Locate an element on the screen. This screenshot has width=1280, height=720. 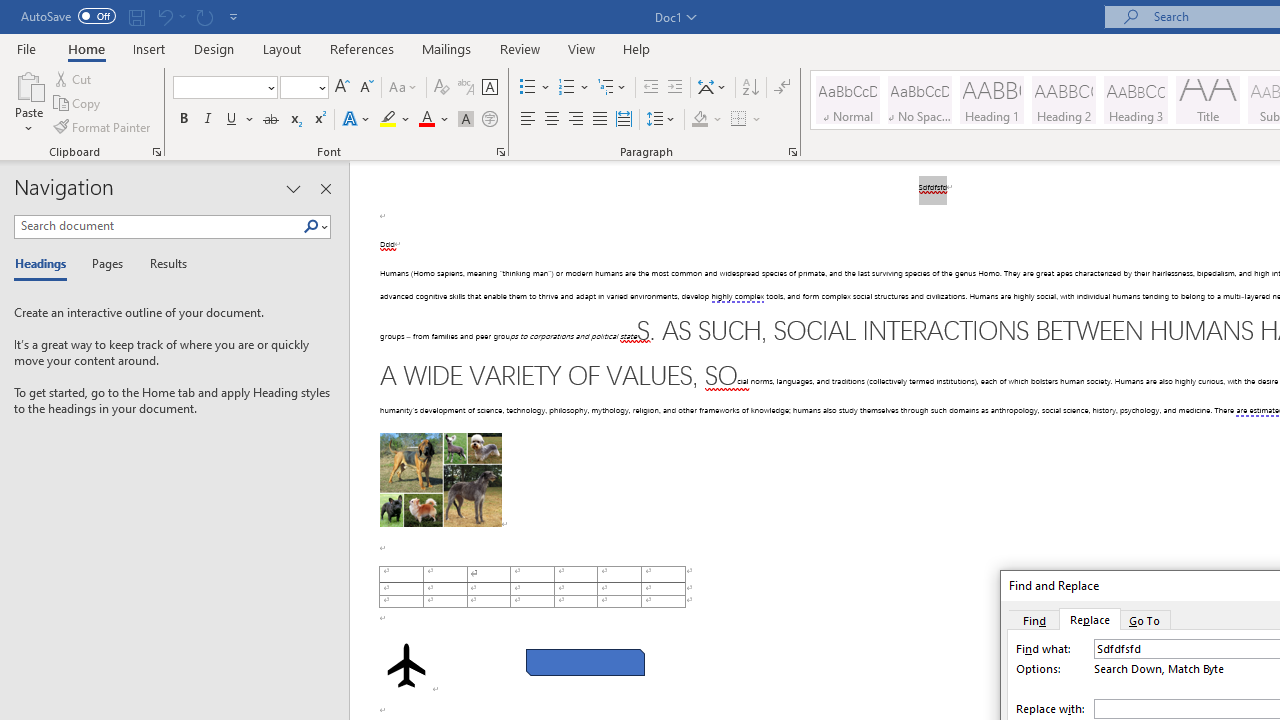
Shading is located at coordinates (706, 120).